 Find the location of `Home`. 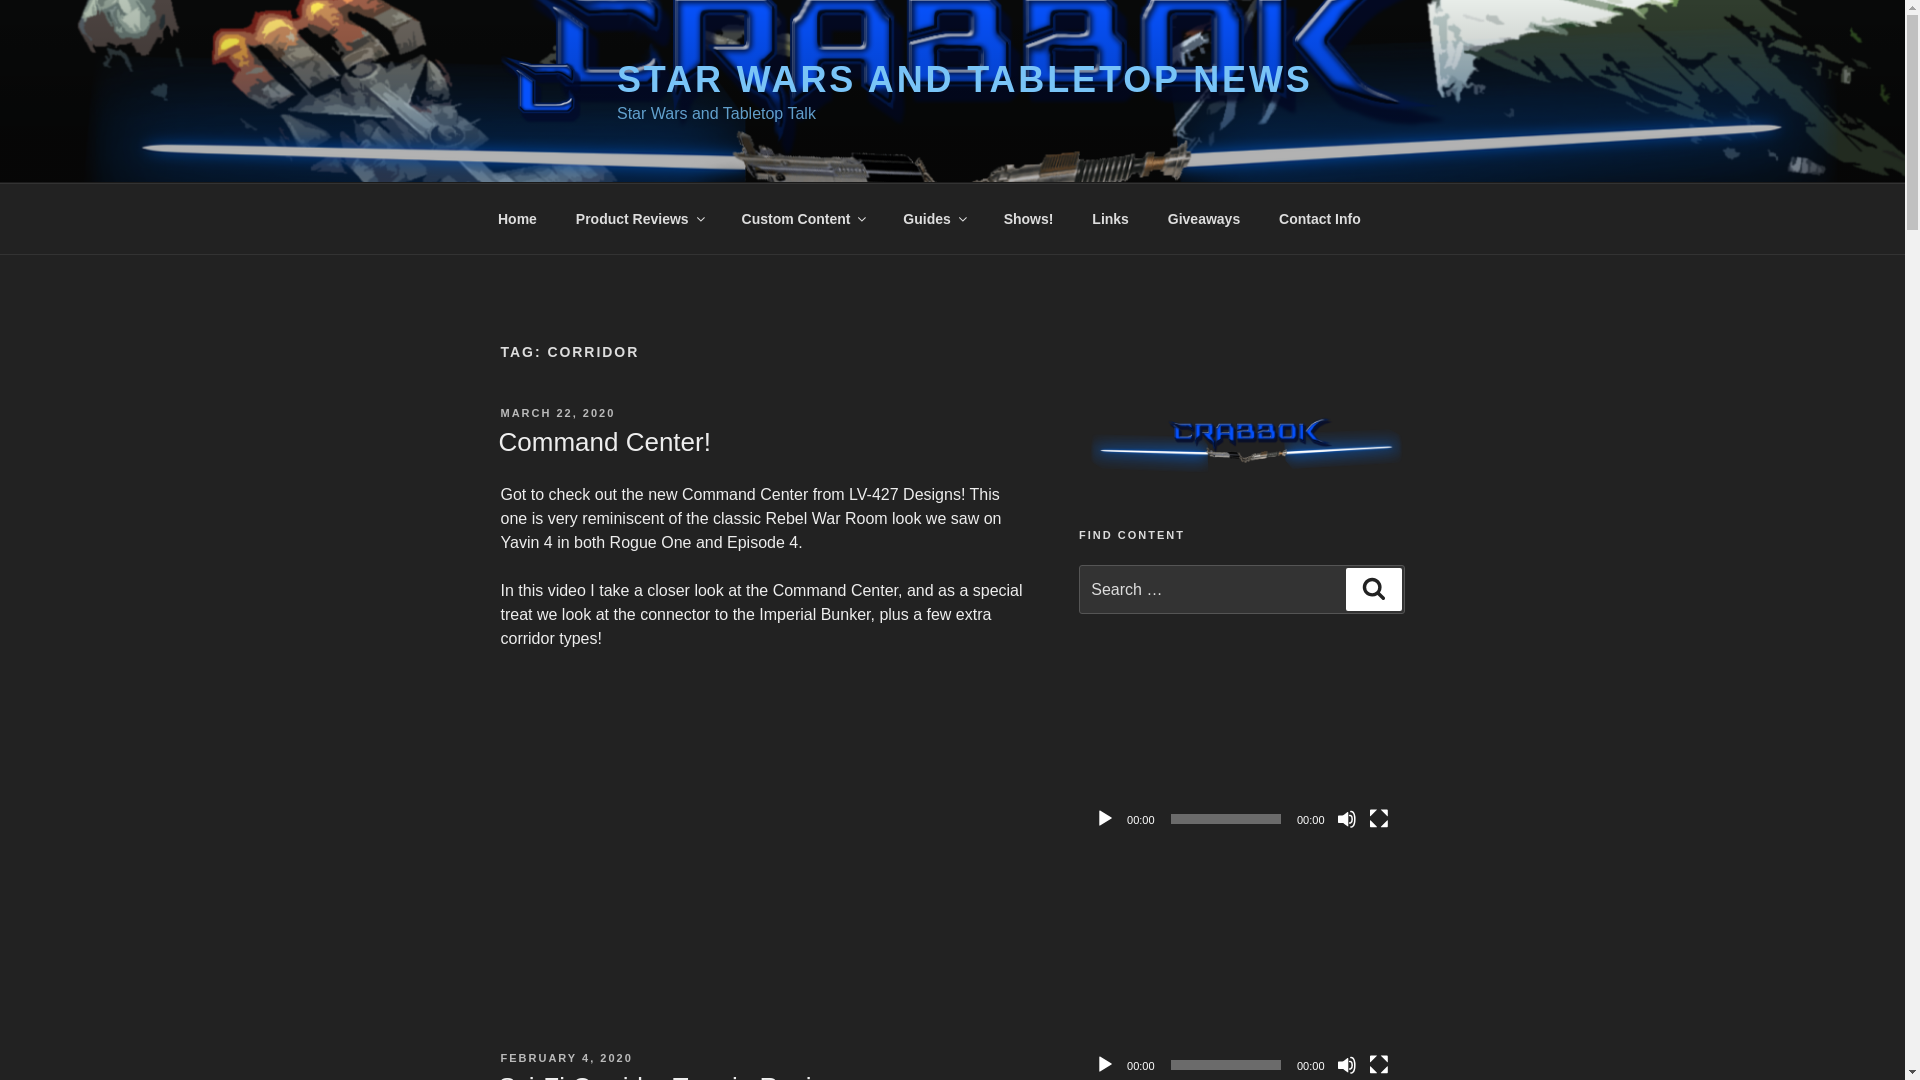

Home is located at coordinates (517, 218).